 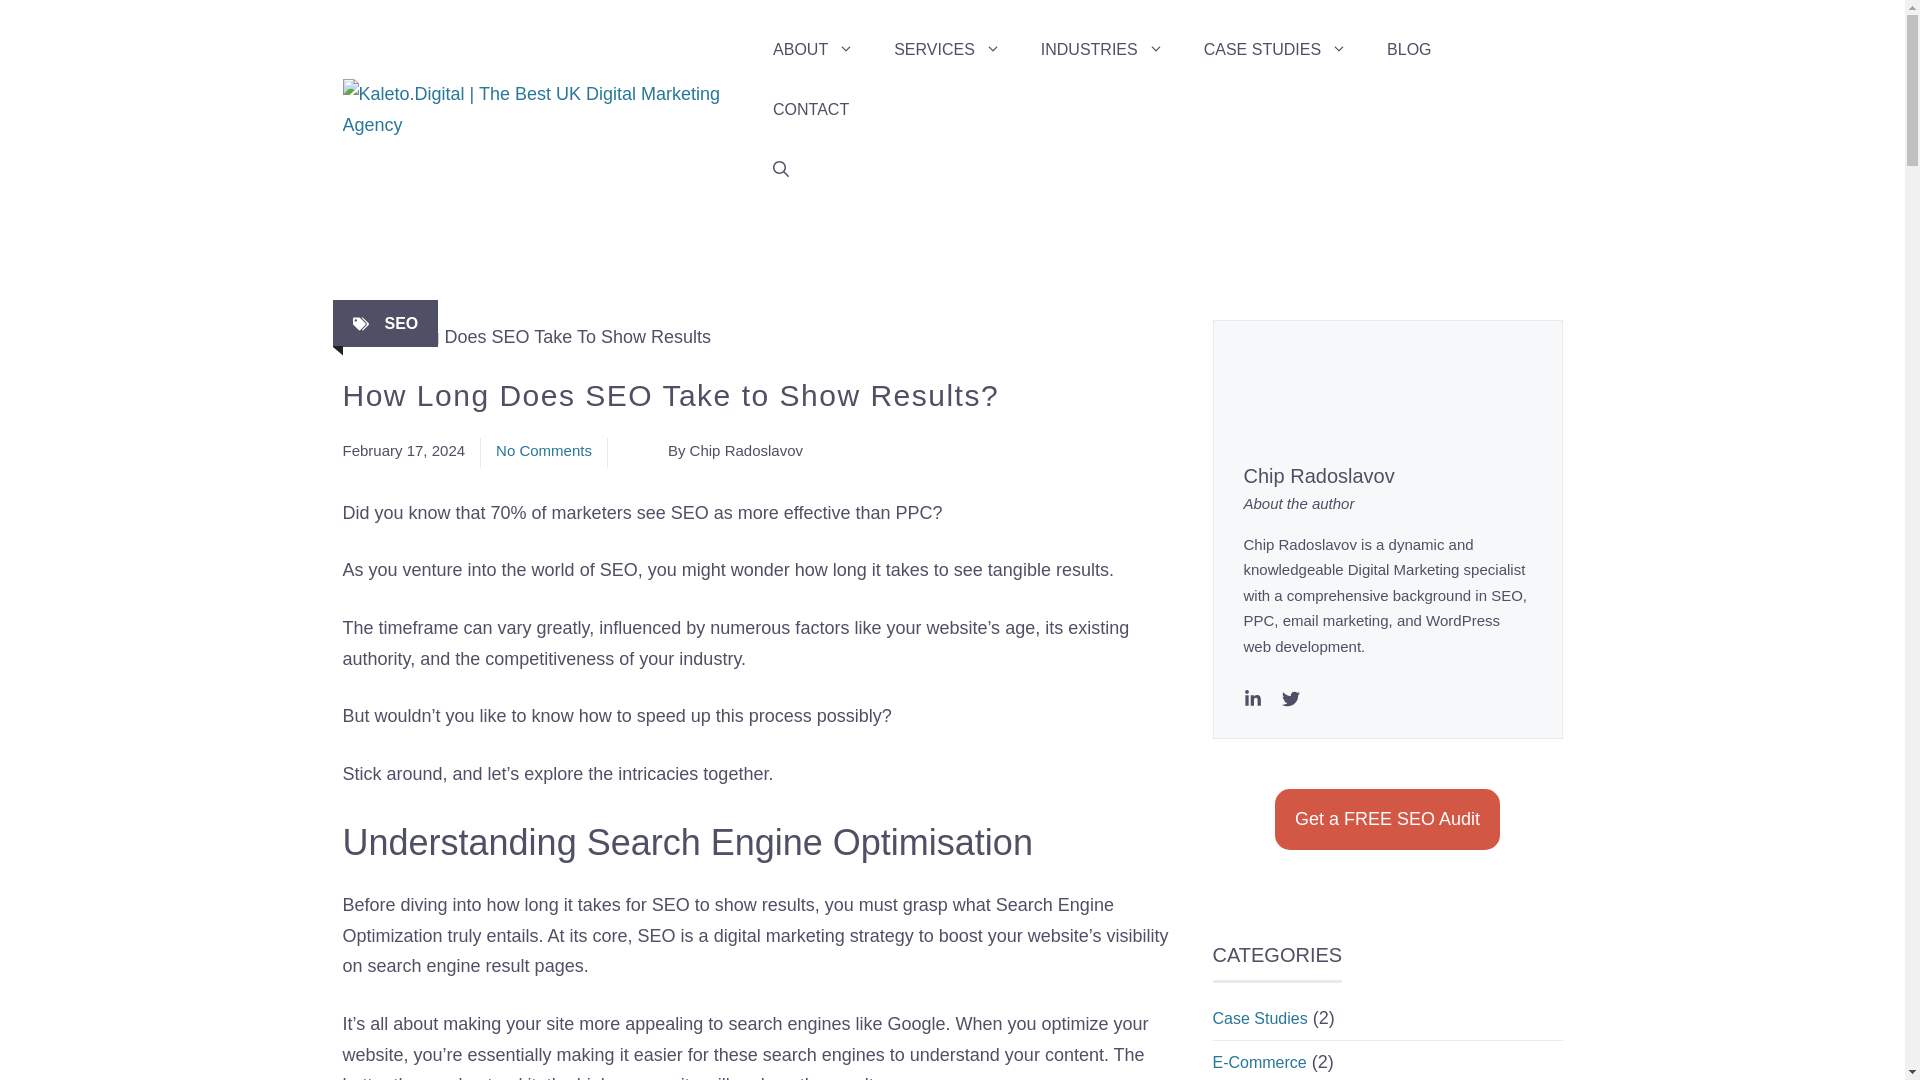 What do you see at coordinates (1409, 50) in the screenshot?
I see `BLOG` at bounding box center [1409, 50].